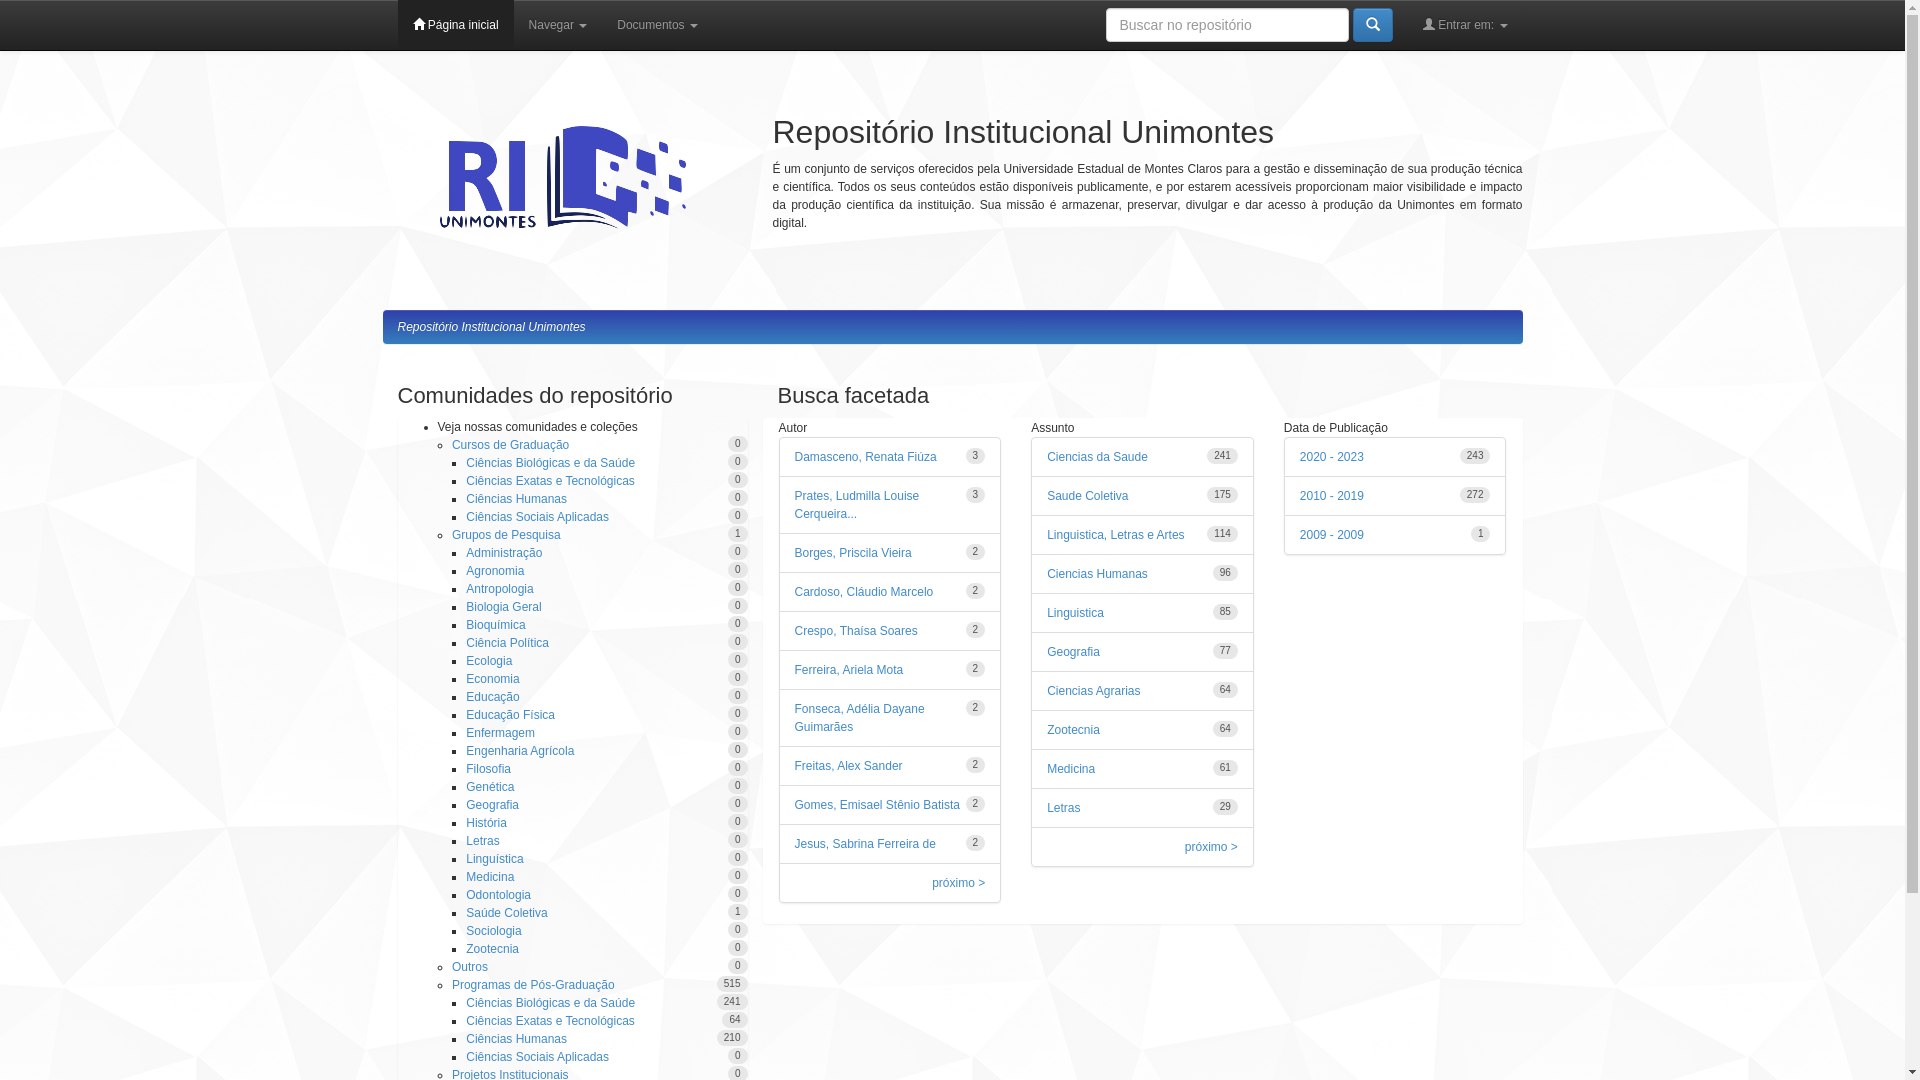 This screenshot has width=1920, height=1080. What do you see at coordinates (470, 967) in the screenshot?
I see `Outros` at bounding box center [470, 967].